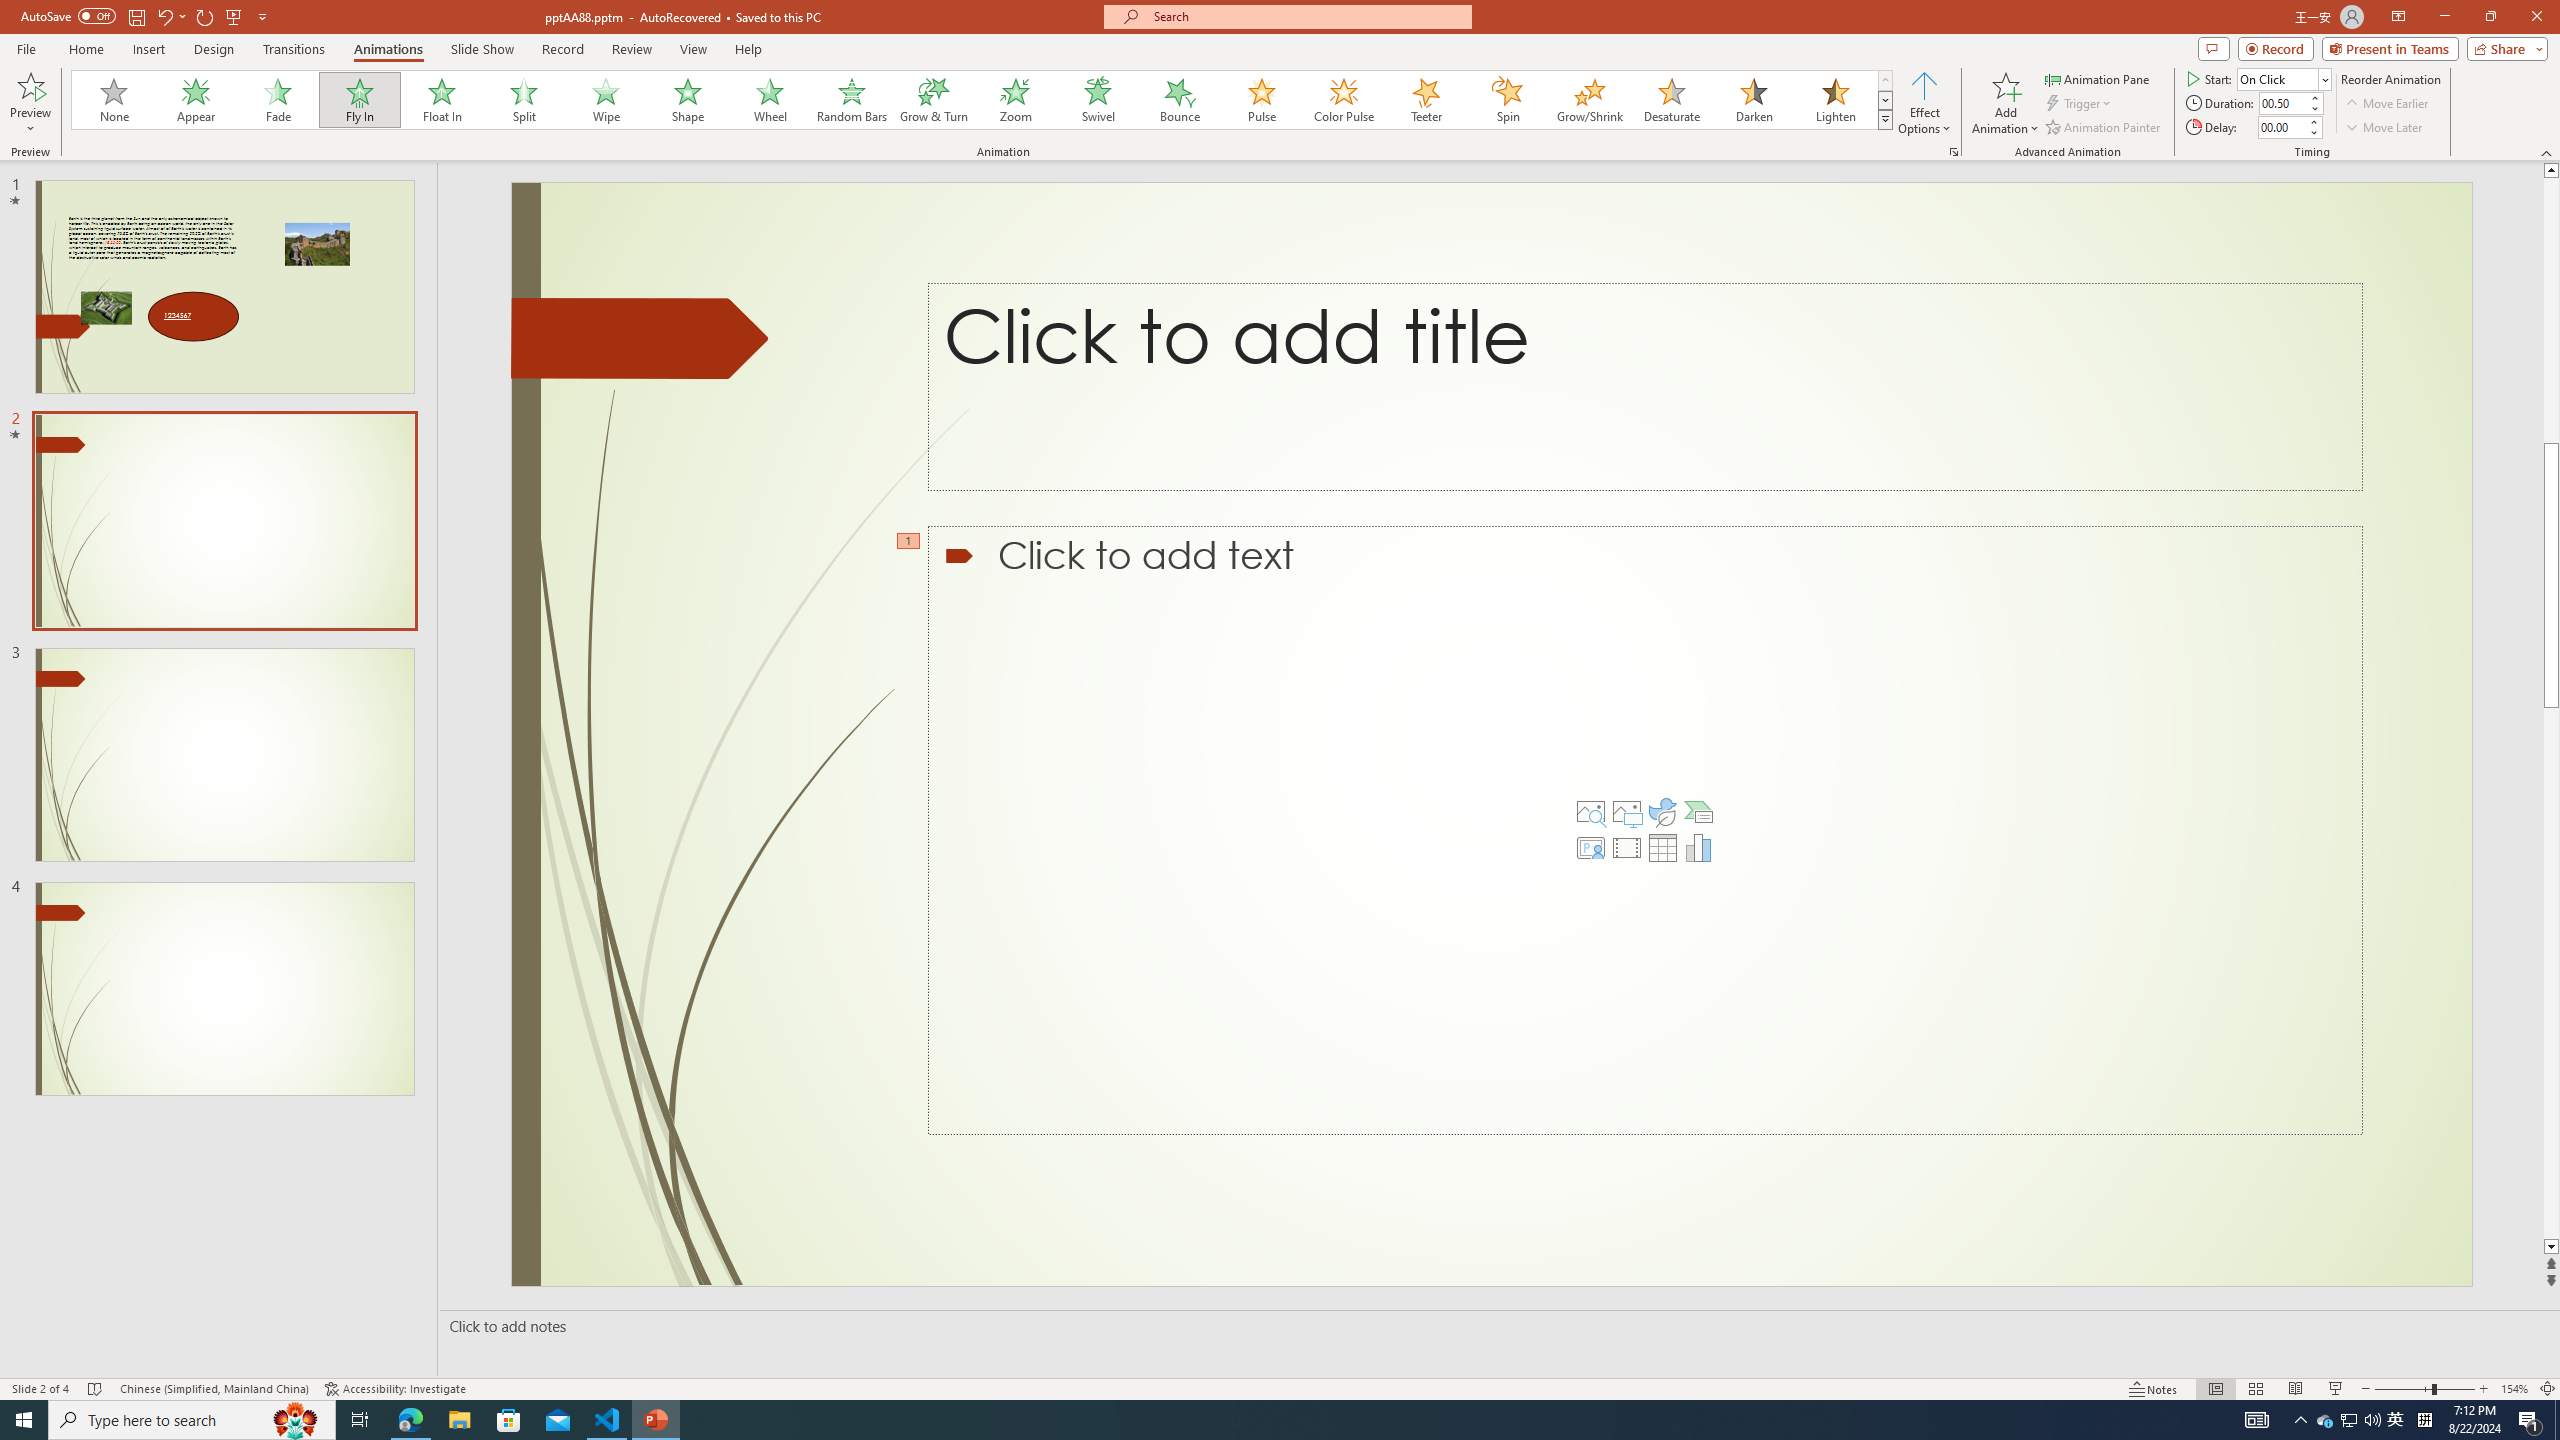 This screenshot has width=2560, height=1440. I want to click on Animation Pane, so click(2098, 78).